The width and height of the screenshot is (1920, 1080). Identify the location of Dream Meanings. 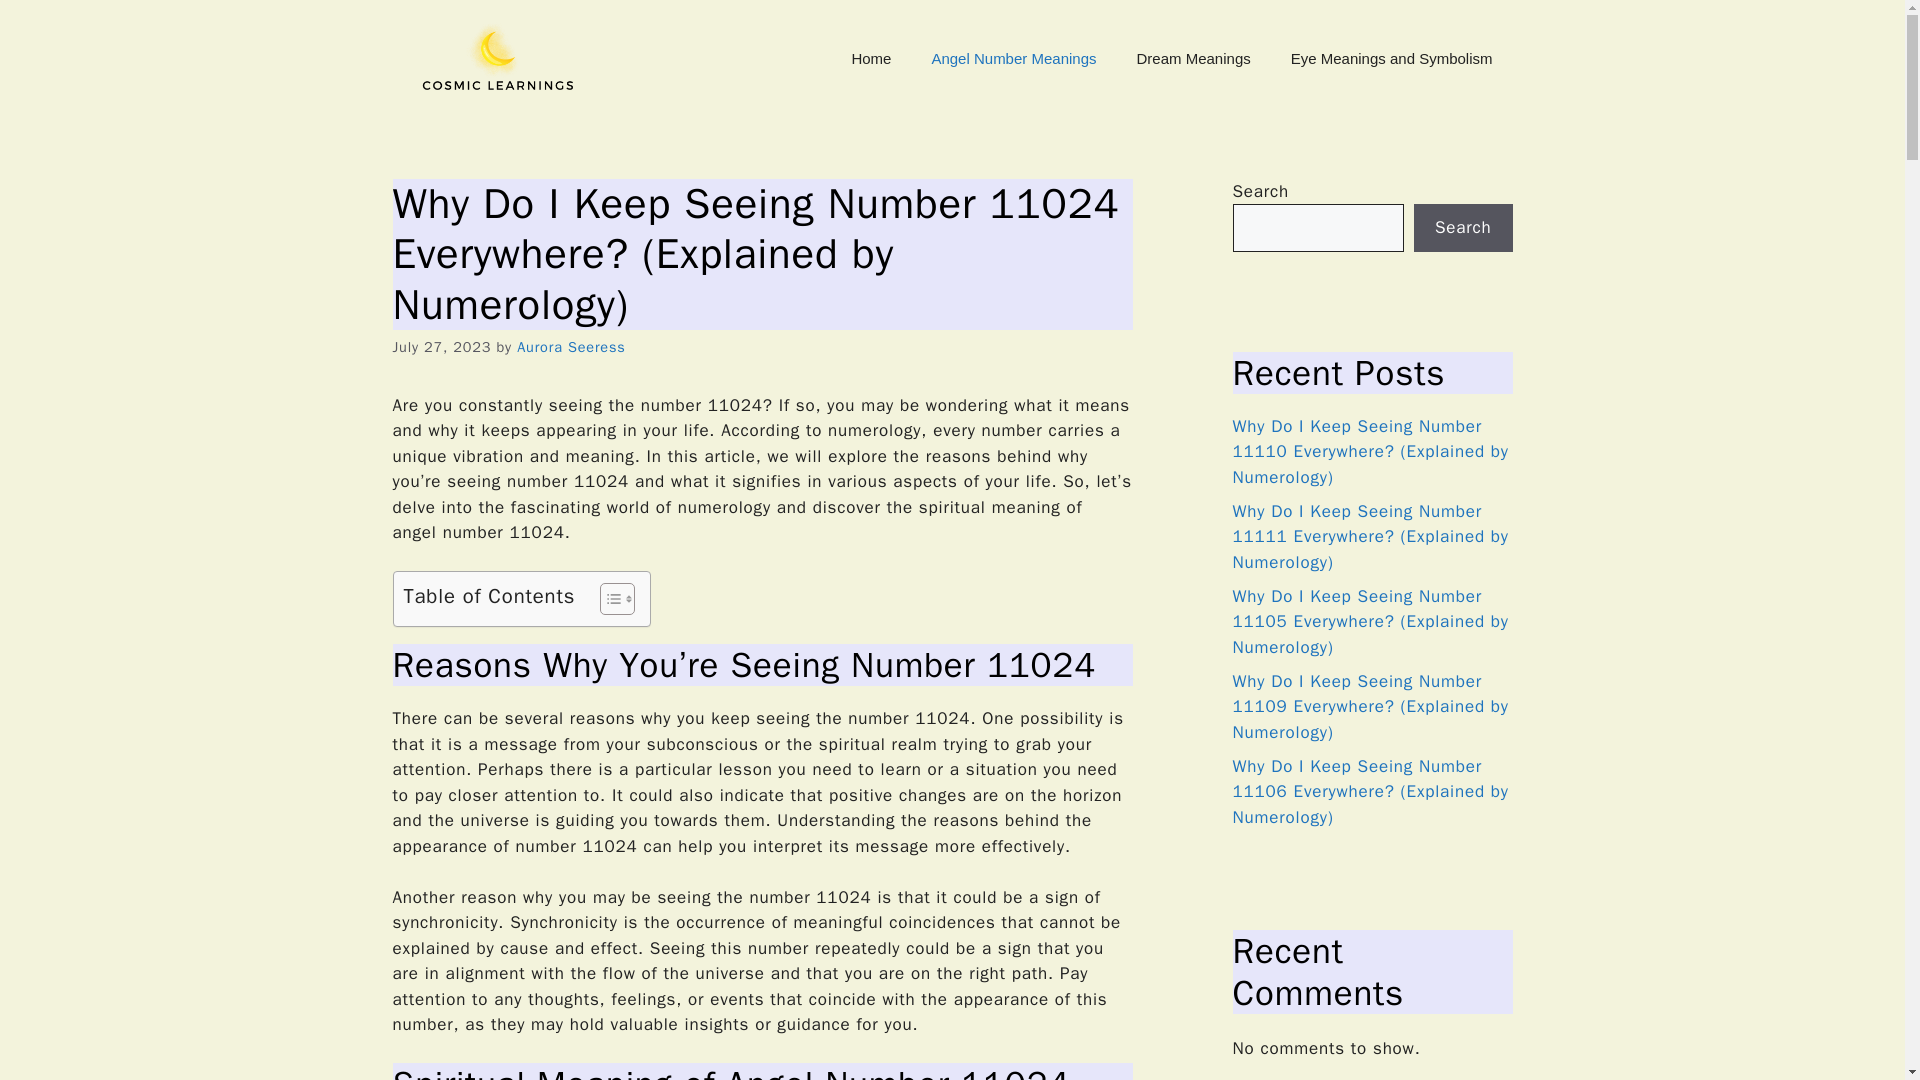
(1194, 58).